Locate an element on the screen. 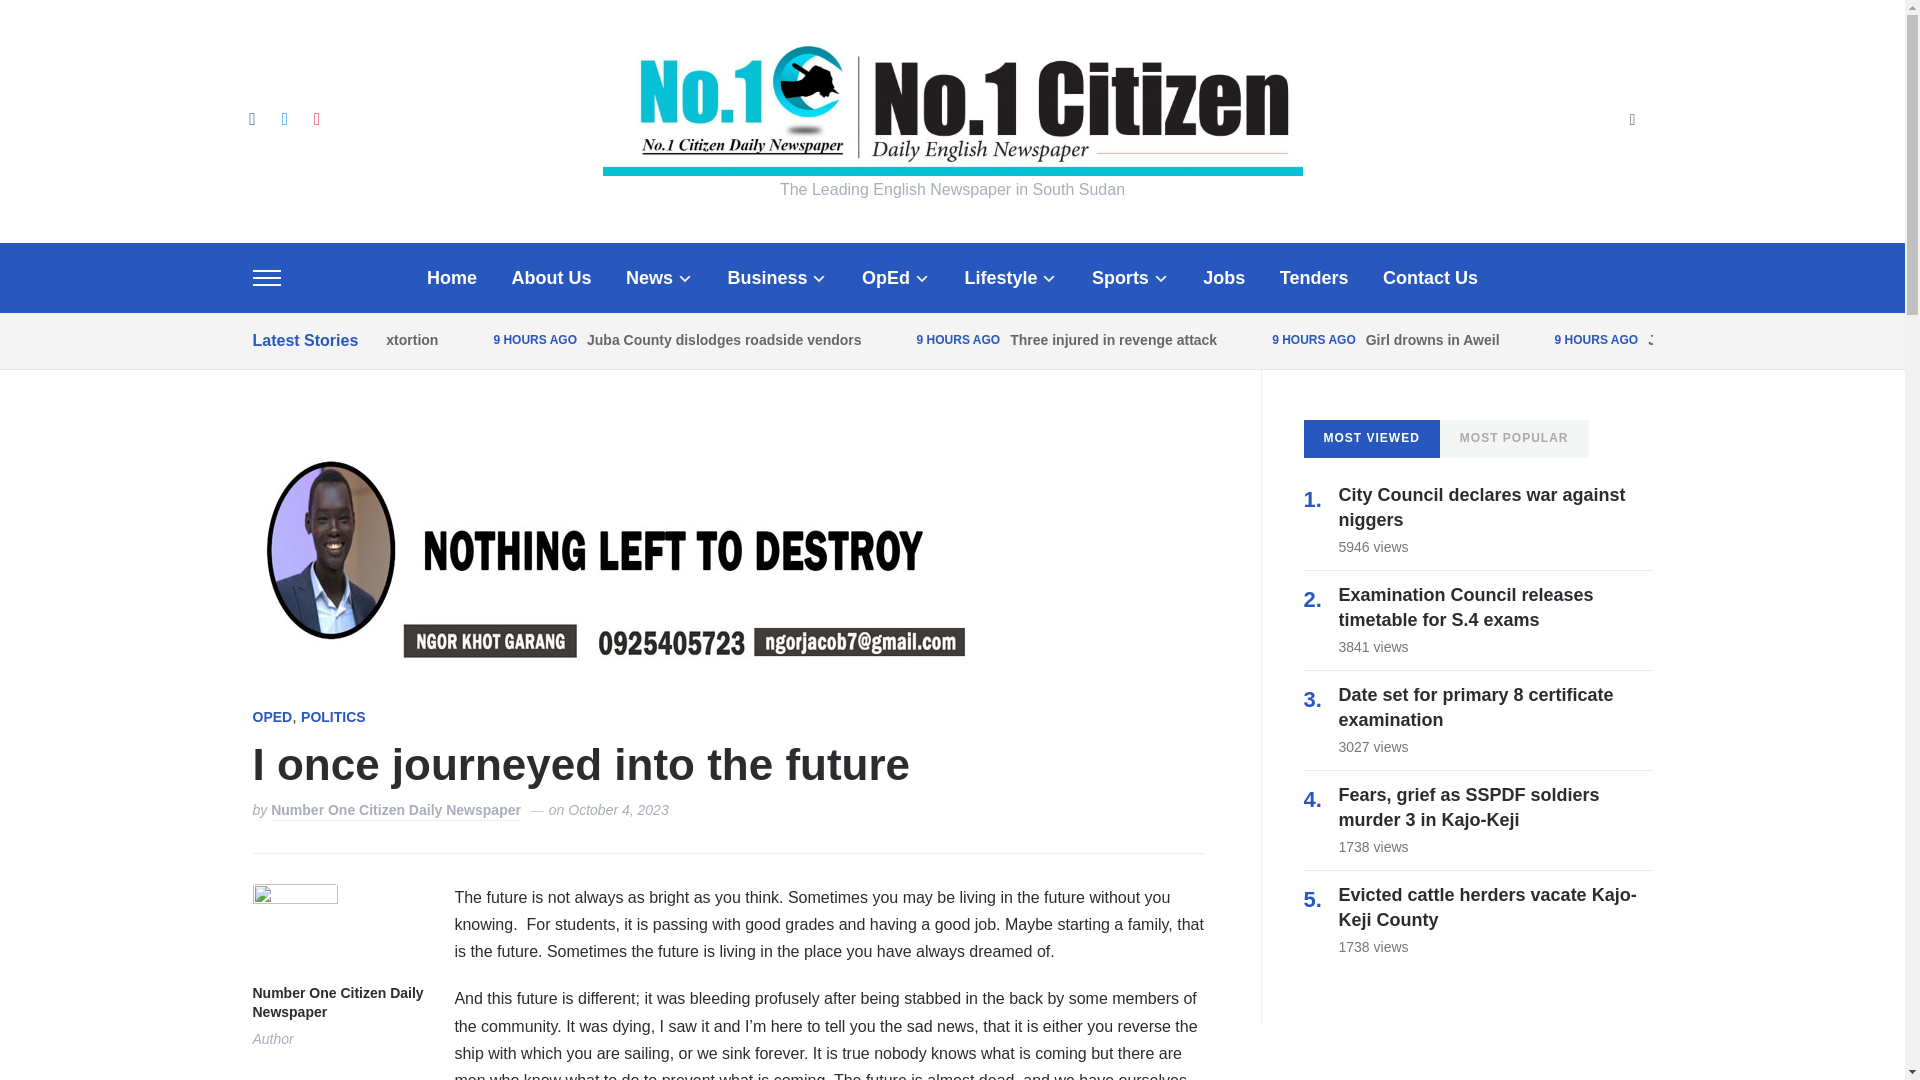 This screenshot has width=1920, height=1080. Follow Me is located at coordinates (284, 118).